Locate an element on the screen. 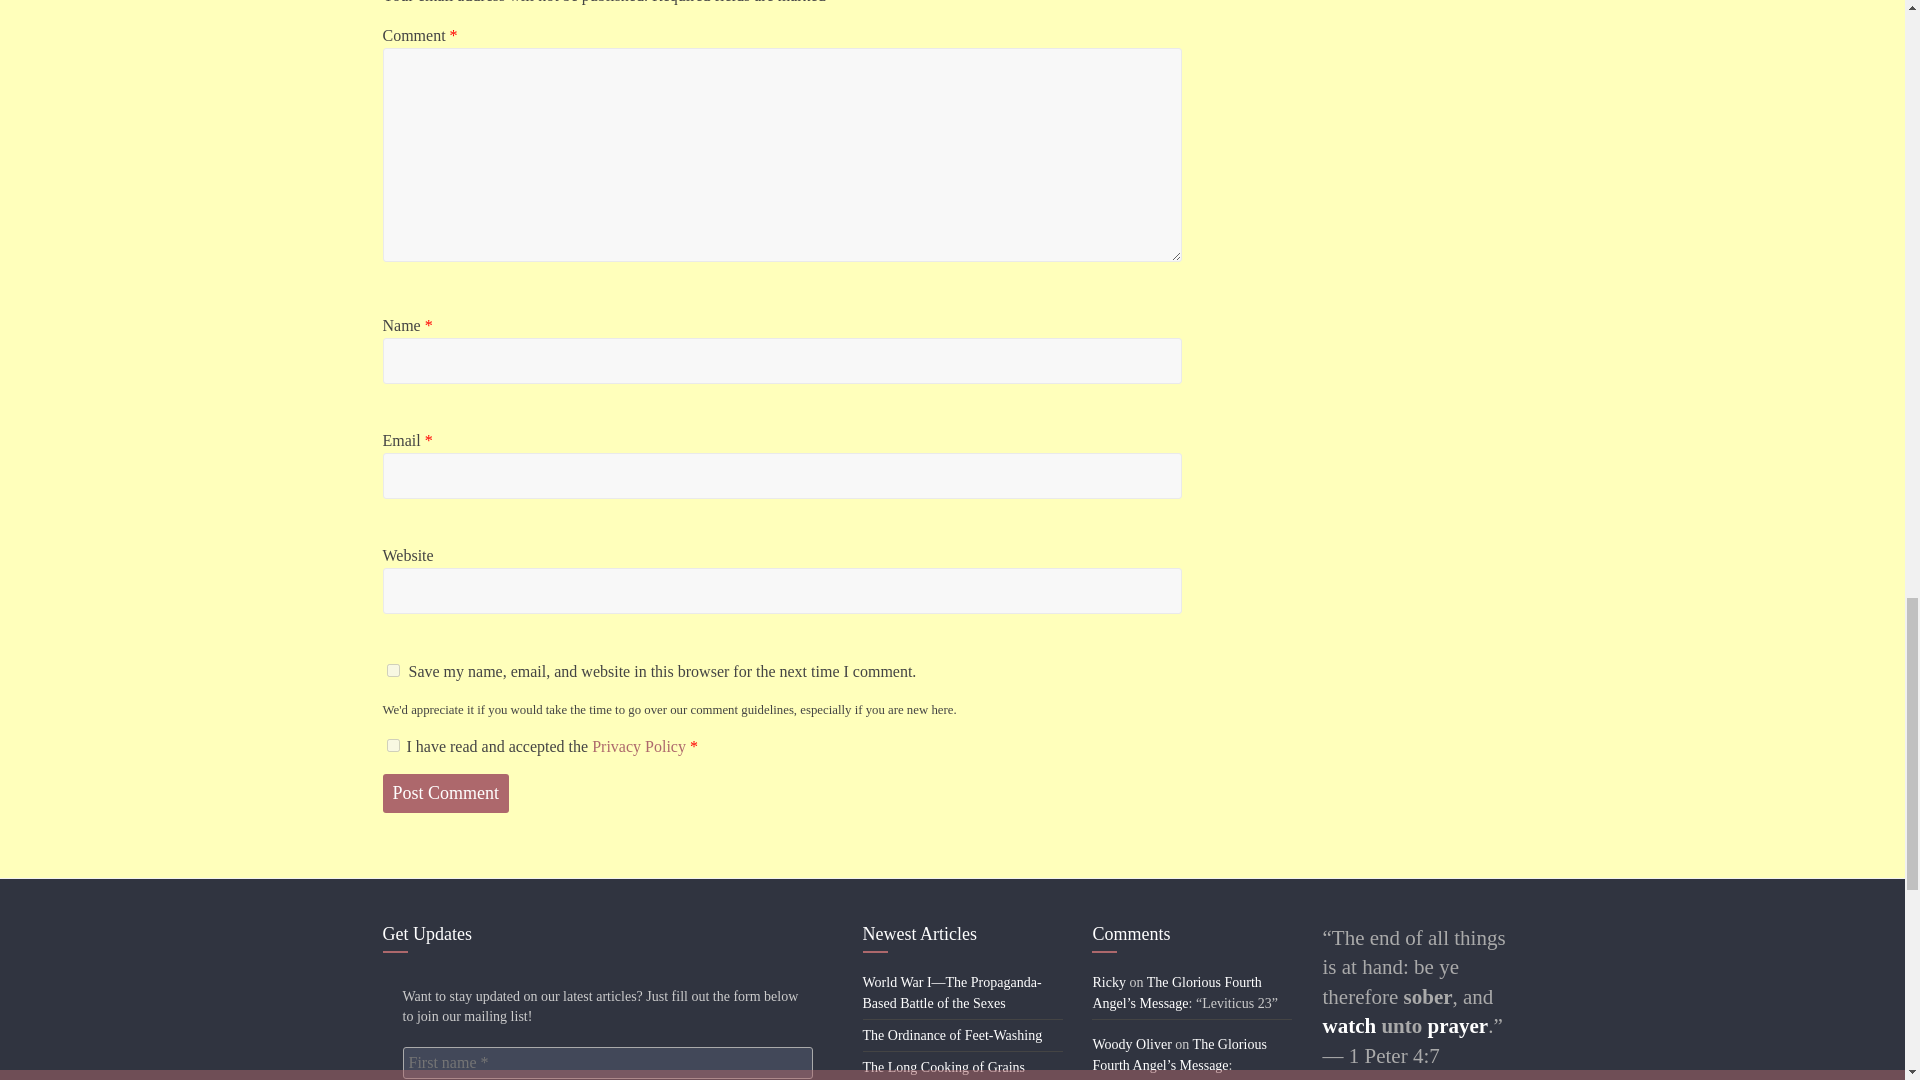  Post Comment is located at coordinates (445, 794).